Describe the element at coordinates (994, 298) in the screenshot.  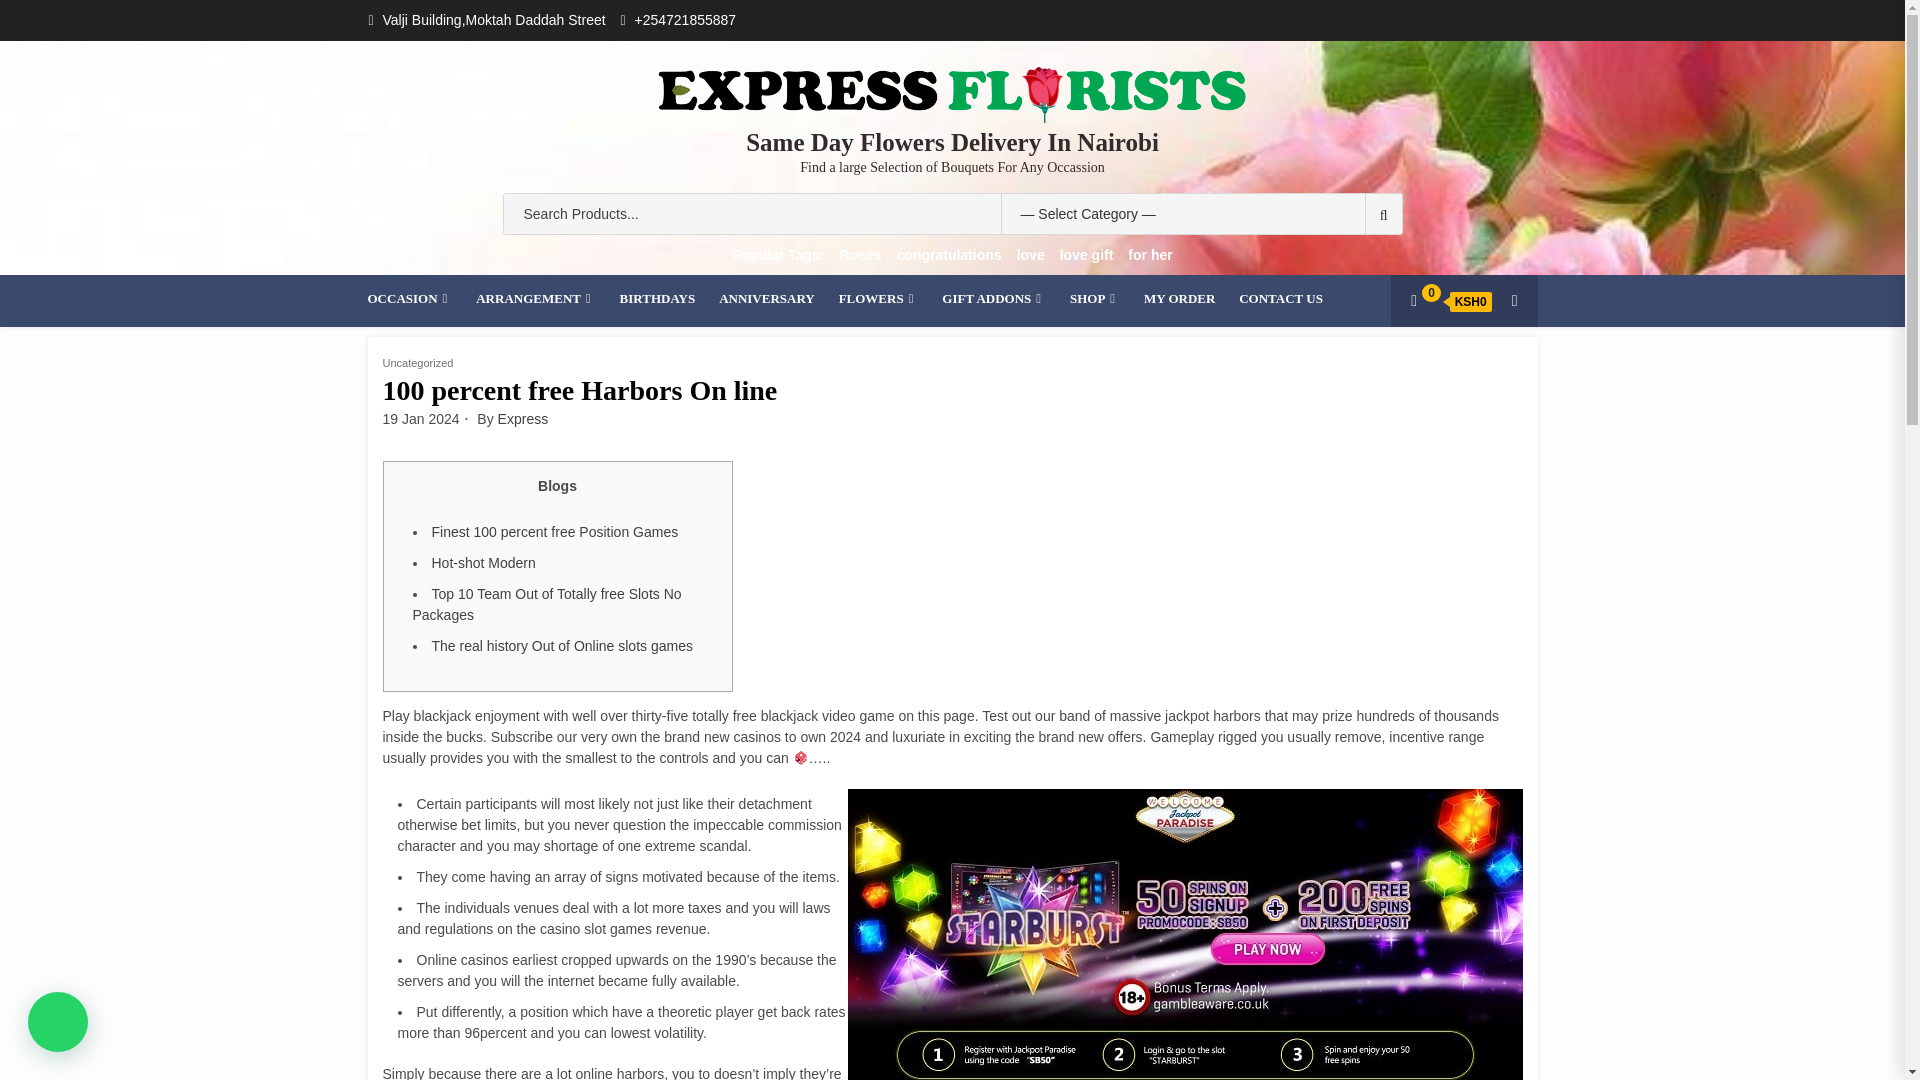
I see `GIFT ADDONS` at that location.